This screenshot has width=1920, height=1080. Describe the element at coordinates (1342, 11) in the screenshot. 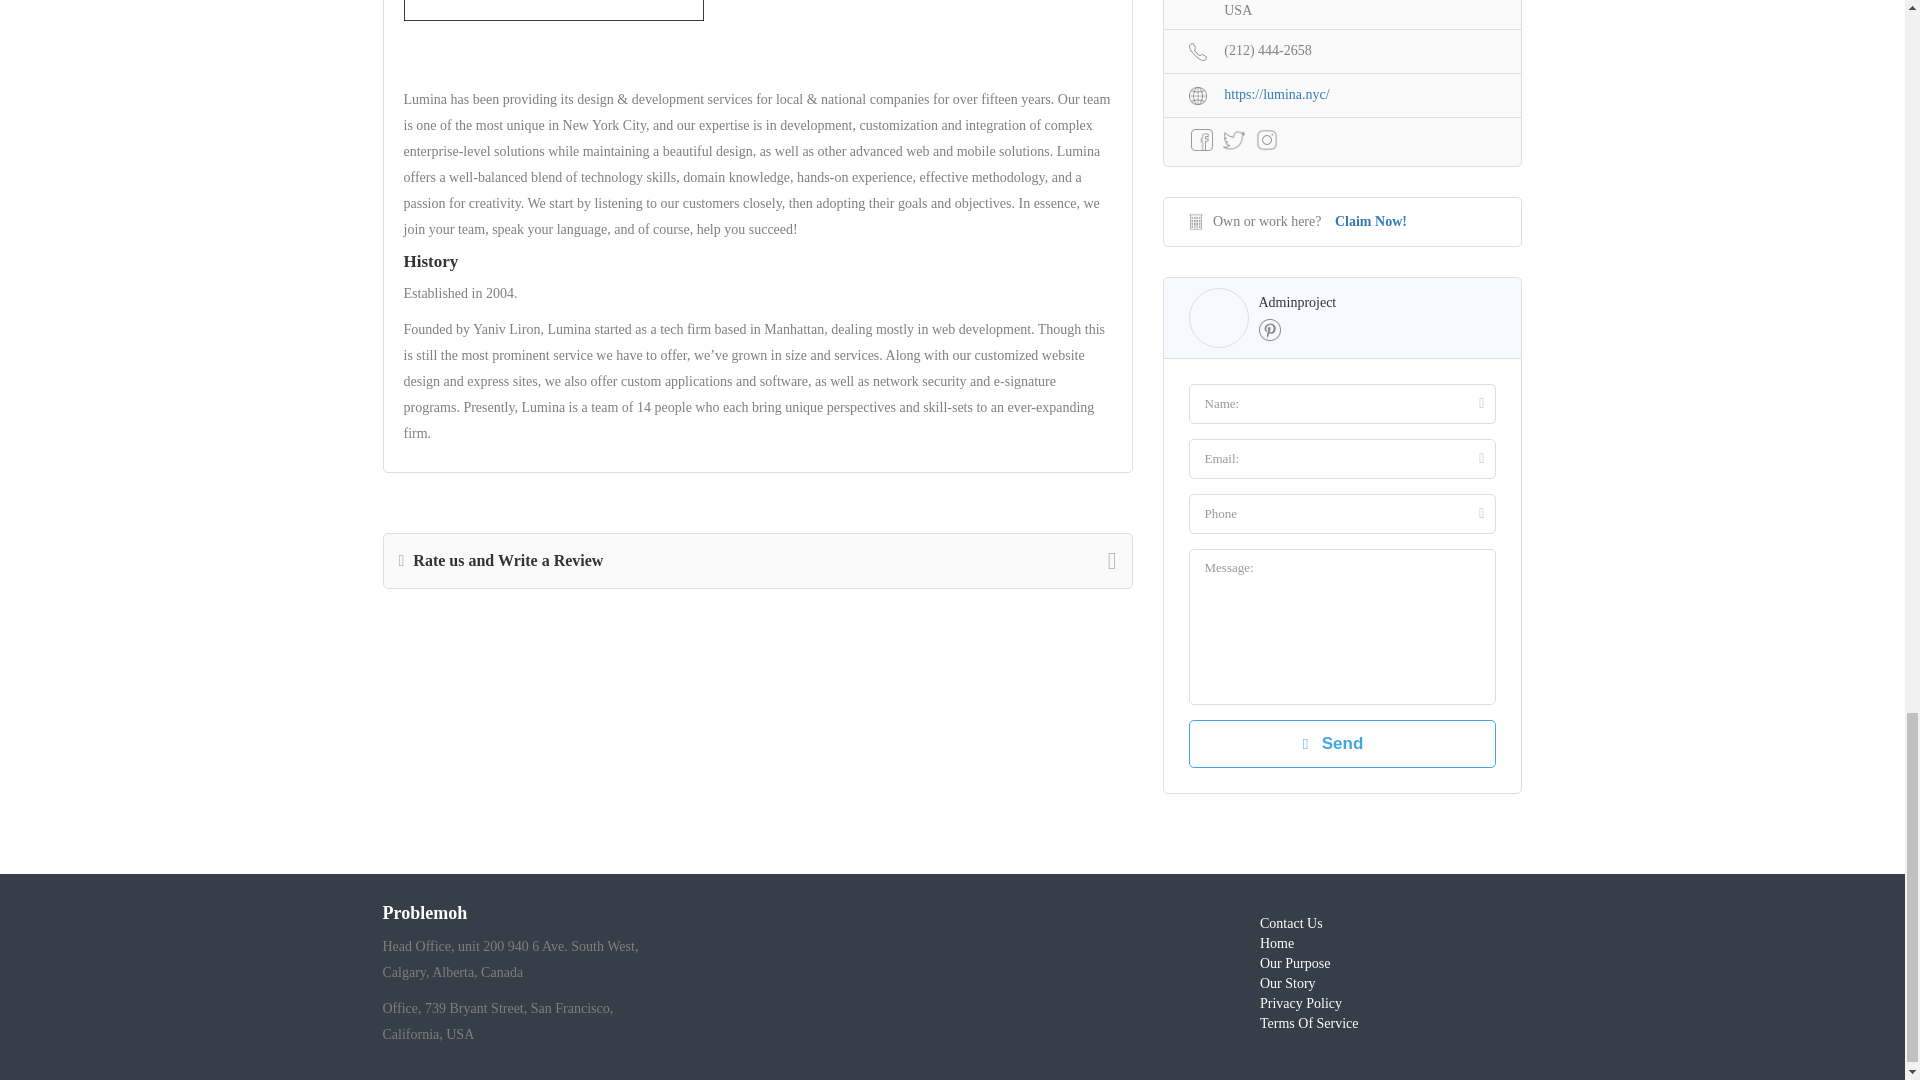

I see `1123 Broadway, New York, NY 10010, USA` at that location.